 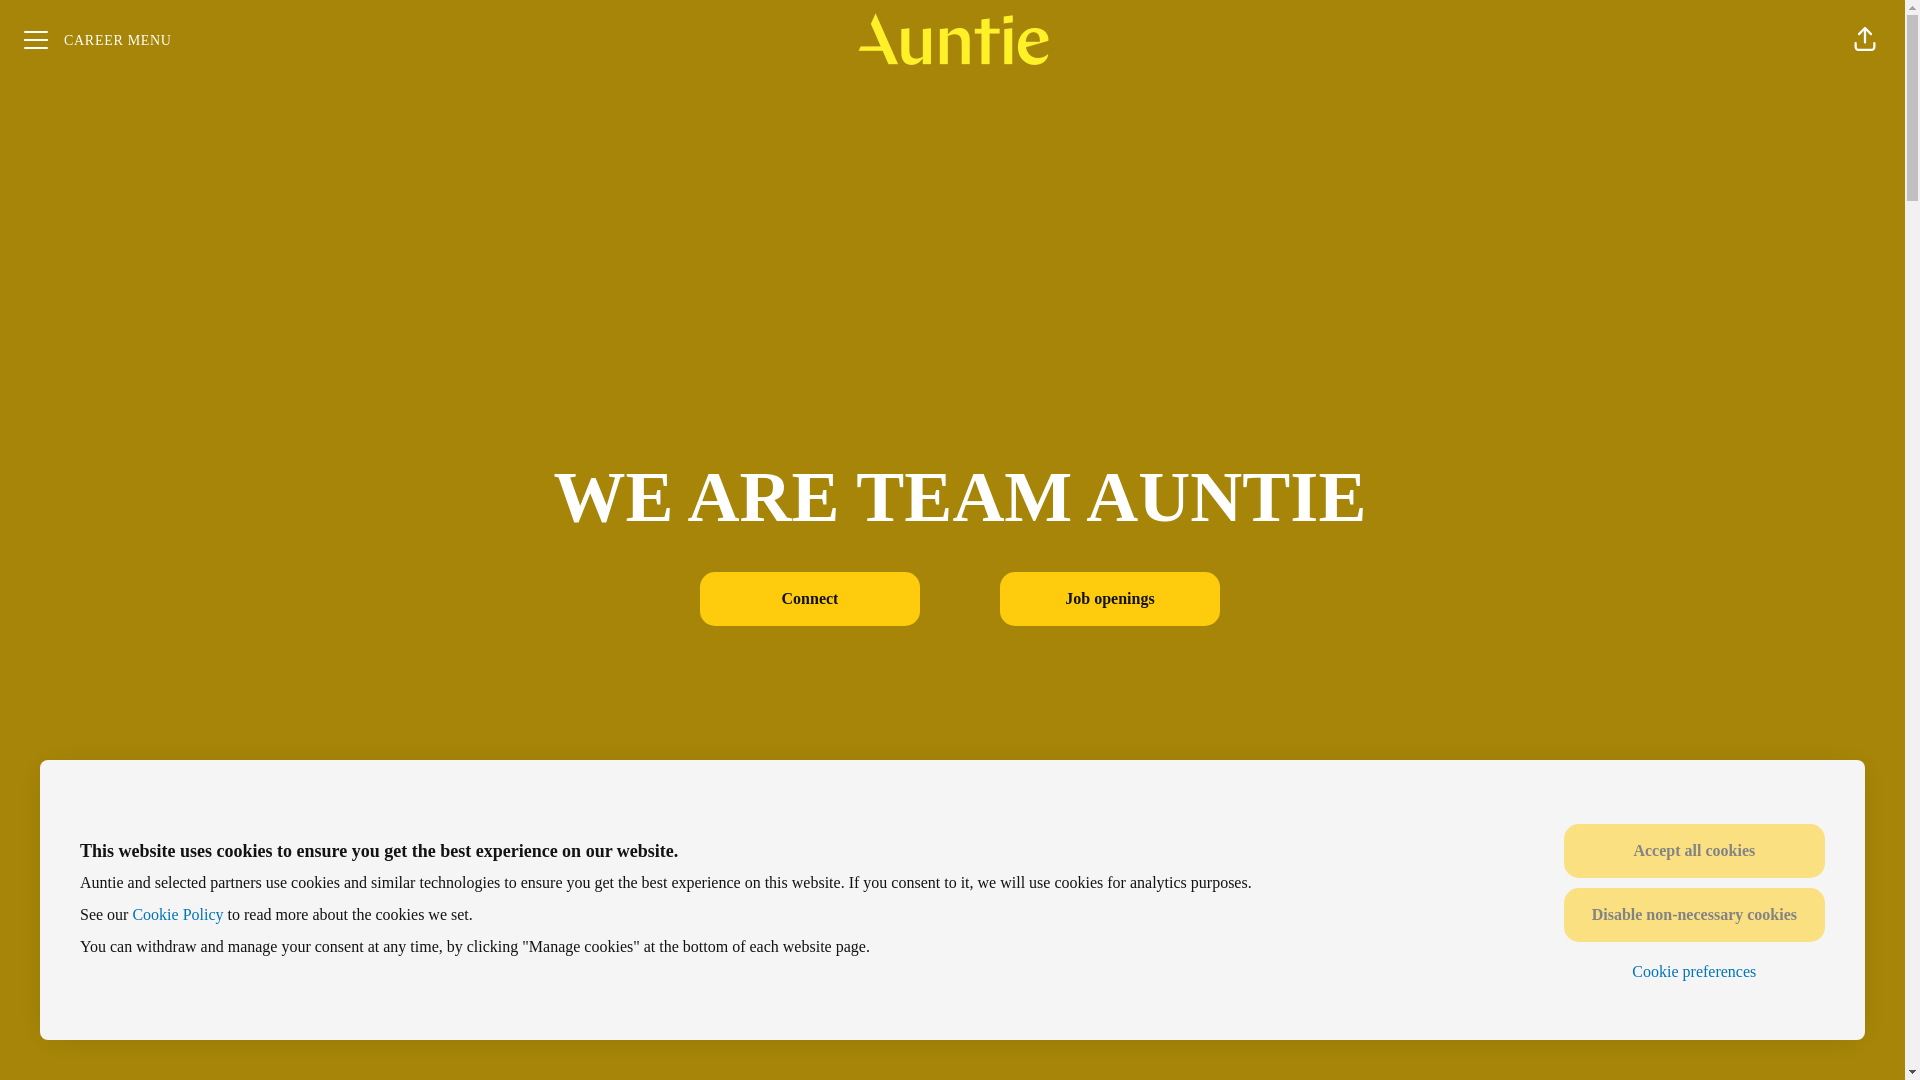 I want to click on CAREER MENU, so click(x=98, y=40).